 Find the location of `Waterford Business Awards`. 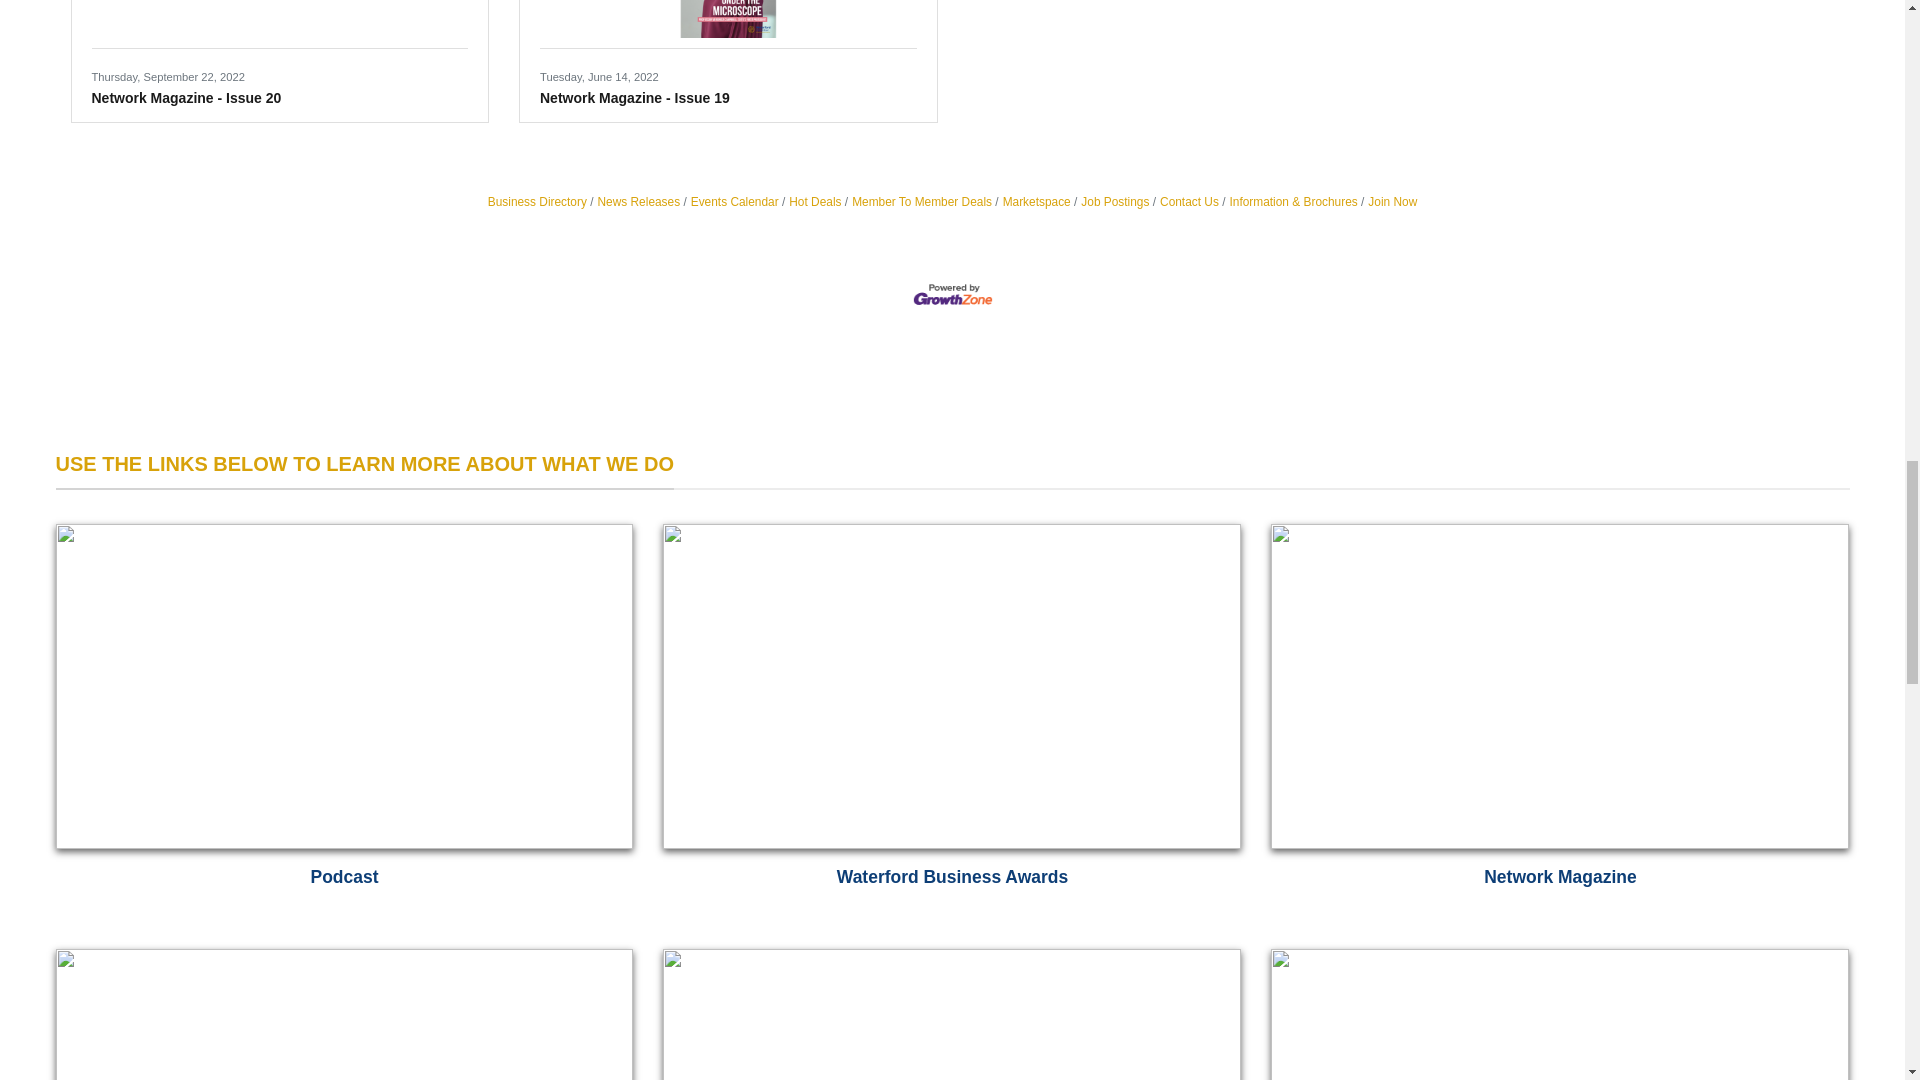

Waterford Business Awards is located at coordinates (951, 721).